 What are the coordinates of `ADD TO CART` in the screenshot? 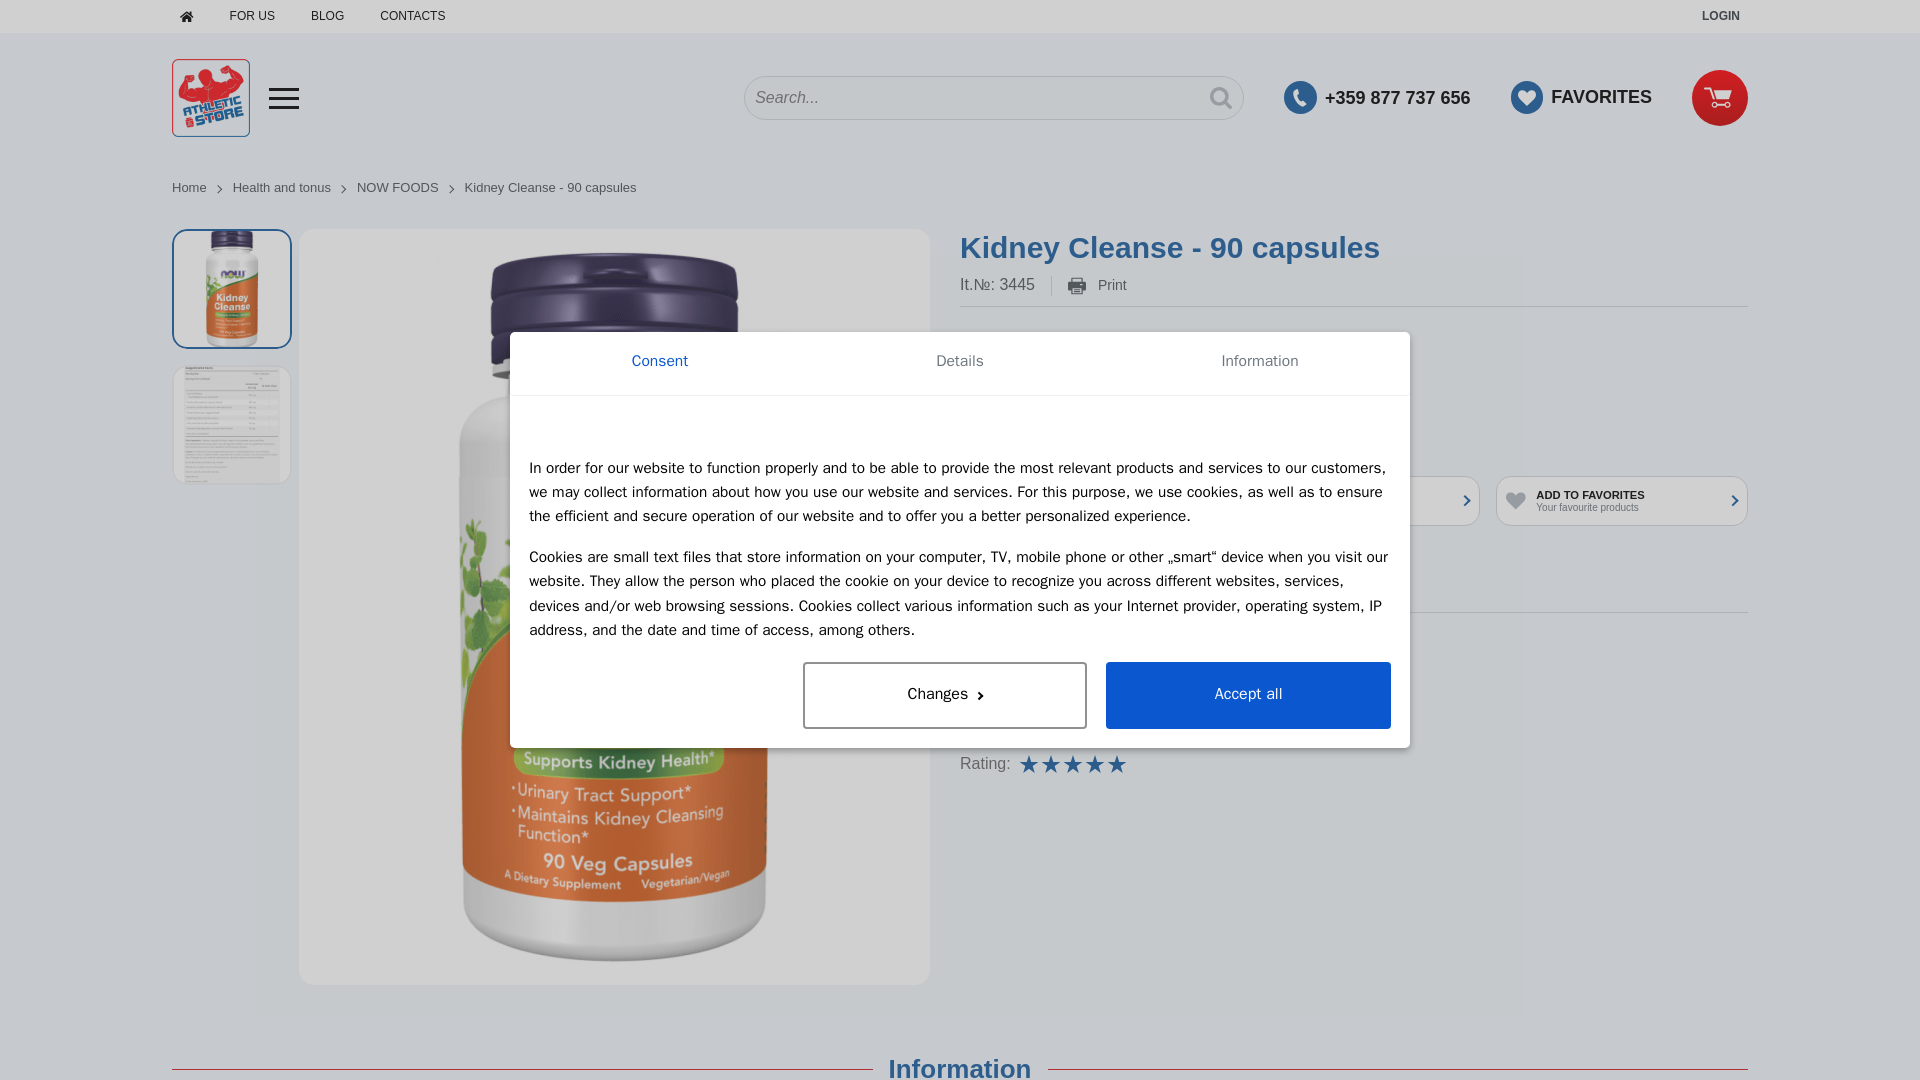 It's located at (1136, 434).